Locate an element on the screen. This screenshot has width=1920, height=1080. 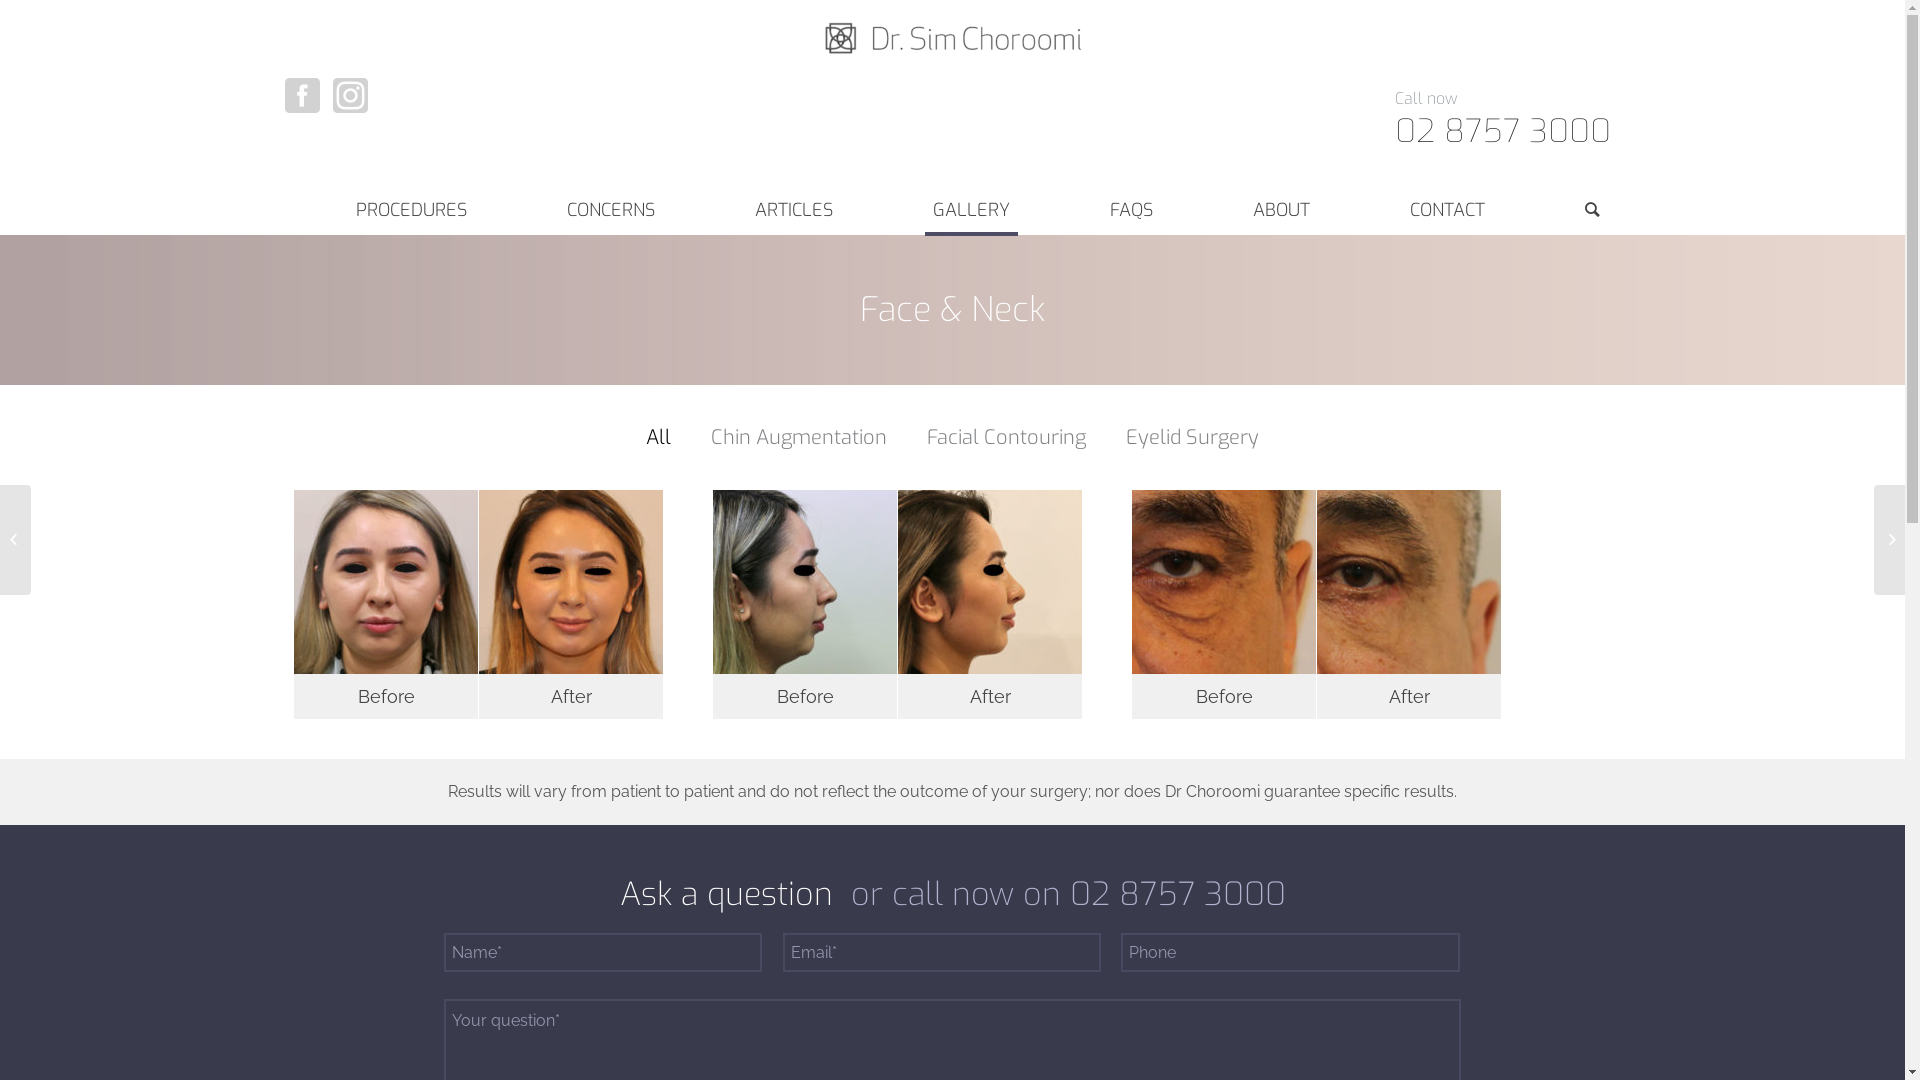
CONCERNS is located at coordinates (611, 210).